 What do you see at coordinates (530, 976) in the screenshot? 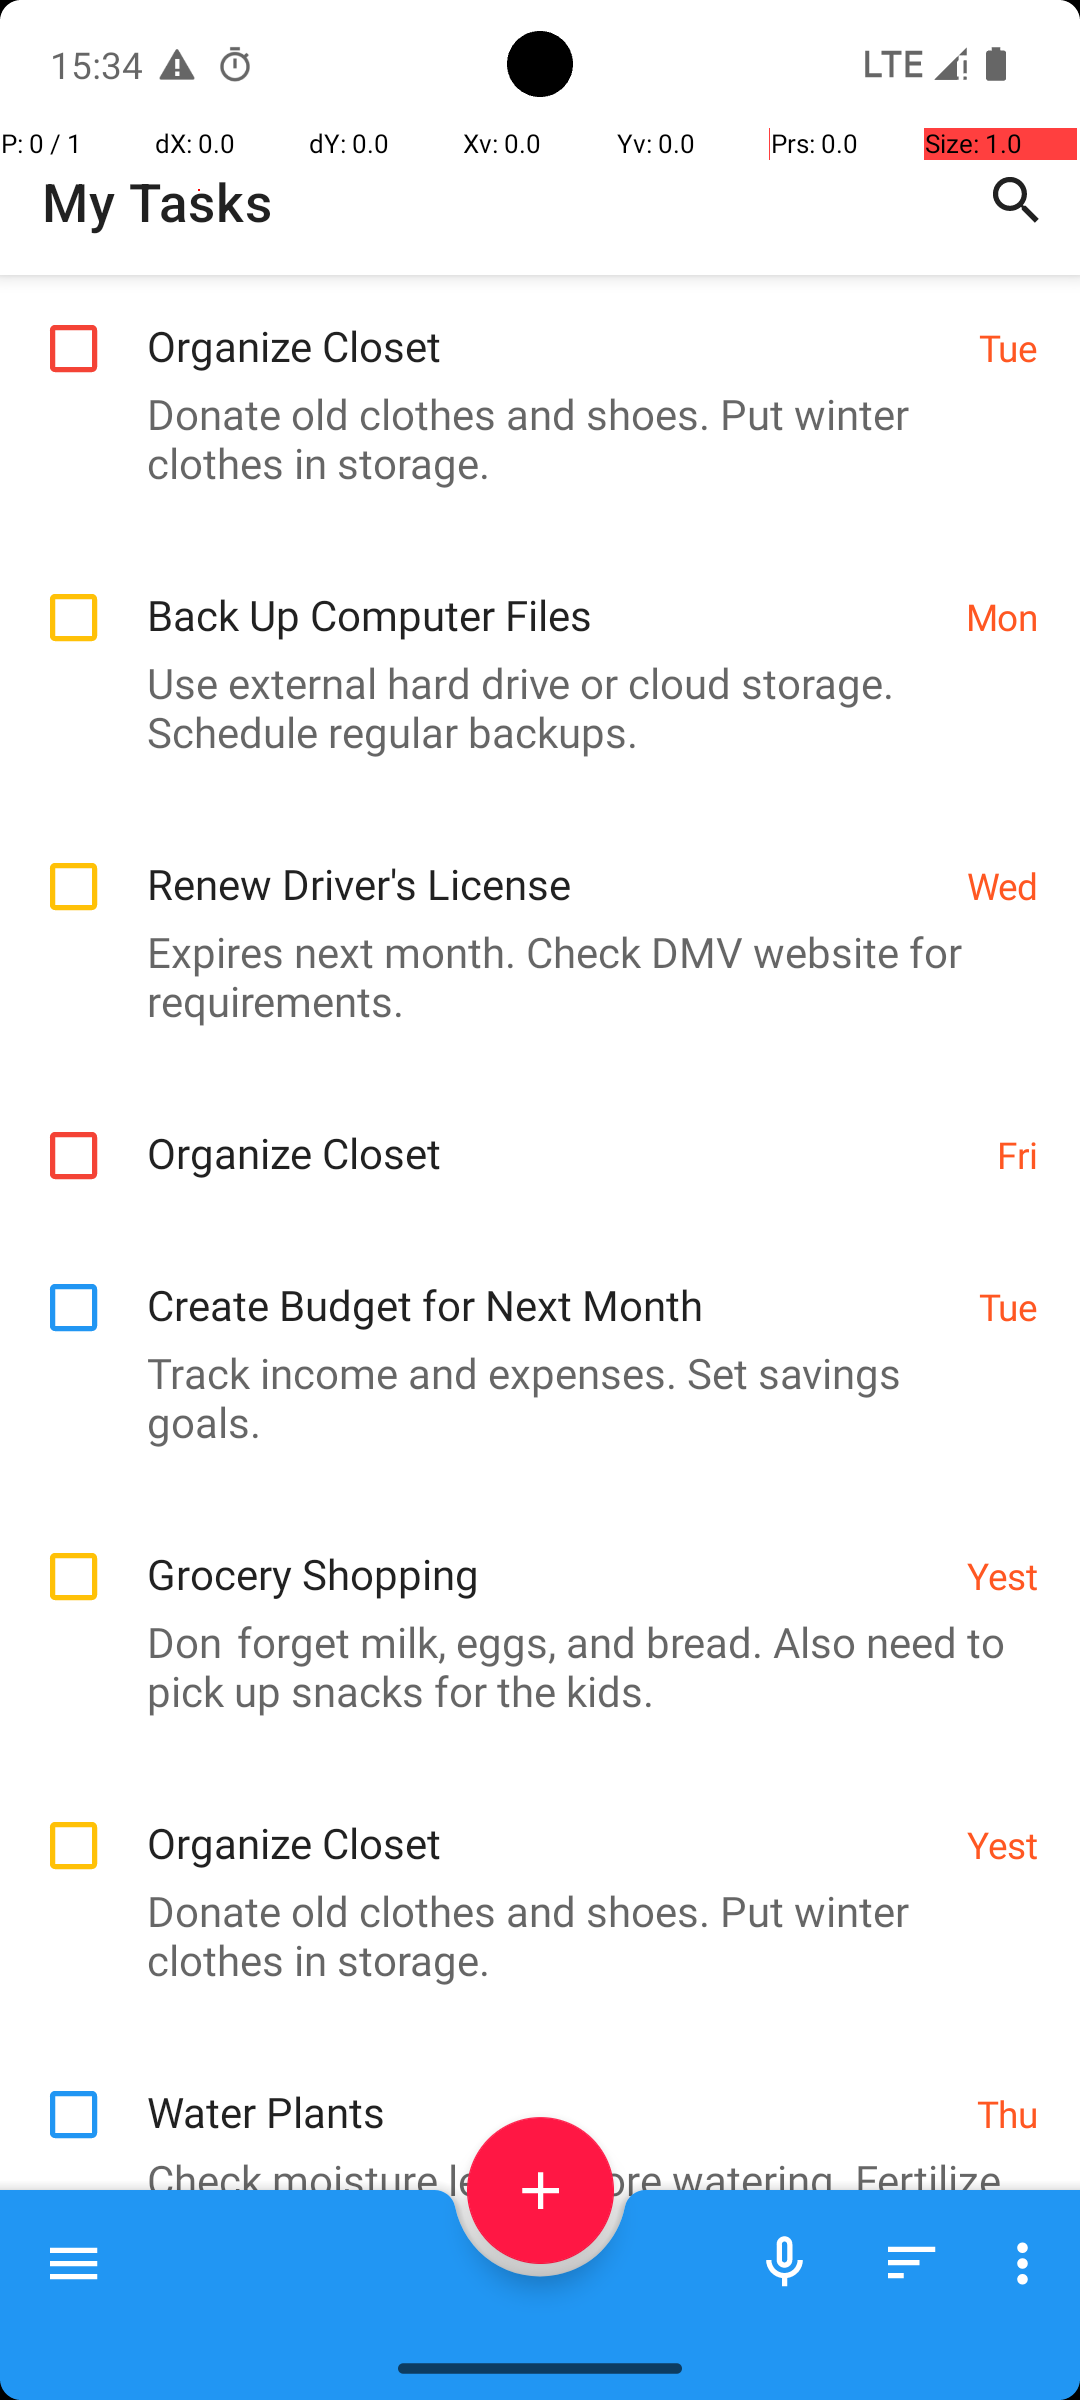
I see `Expires next month. Check DMV website for requirements.` at bounding box center [530, 976].